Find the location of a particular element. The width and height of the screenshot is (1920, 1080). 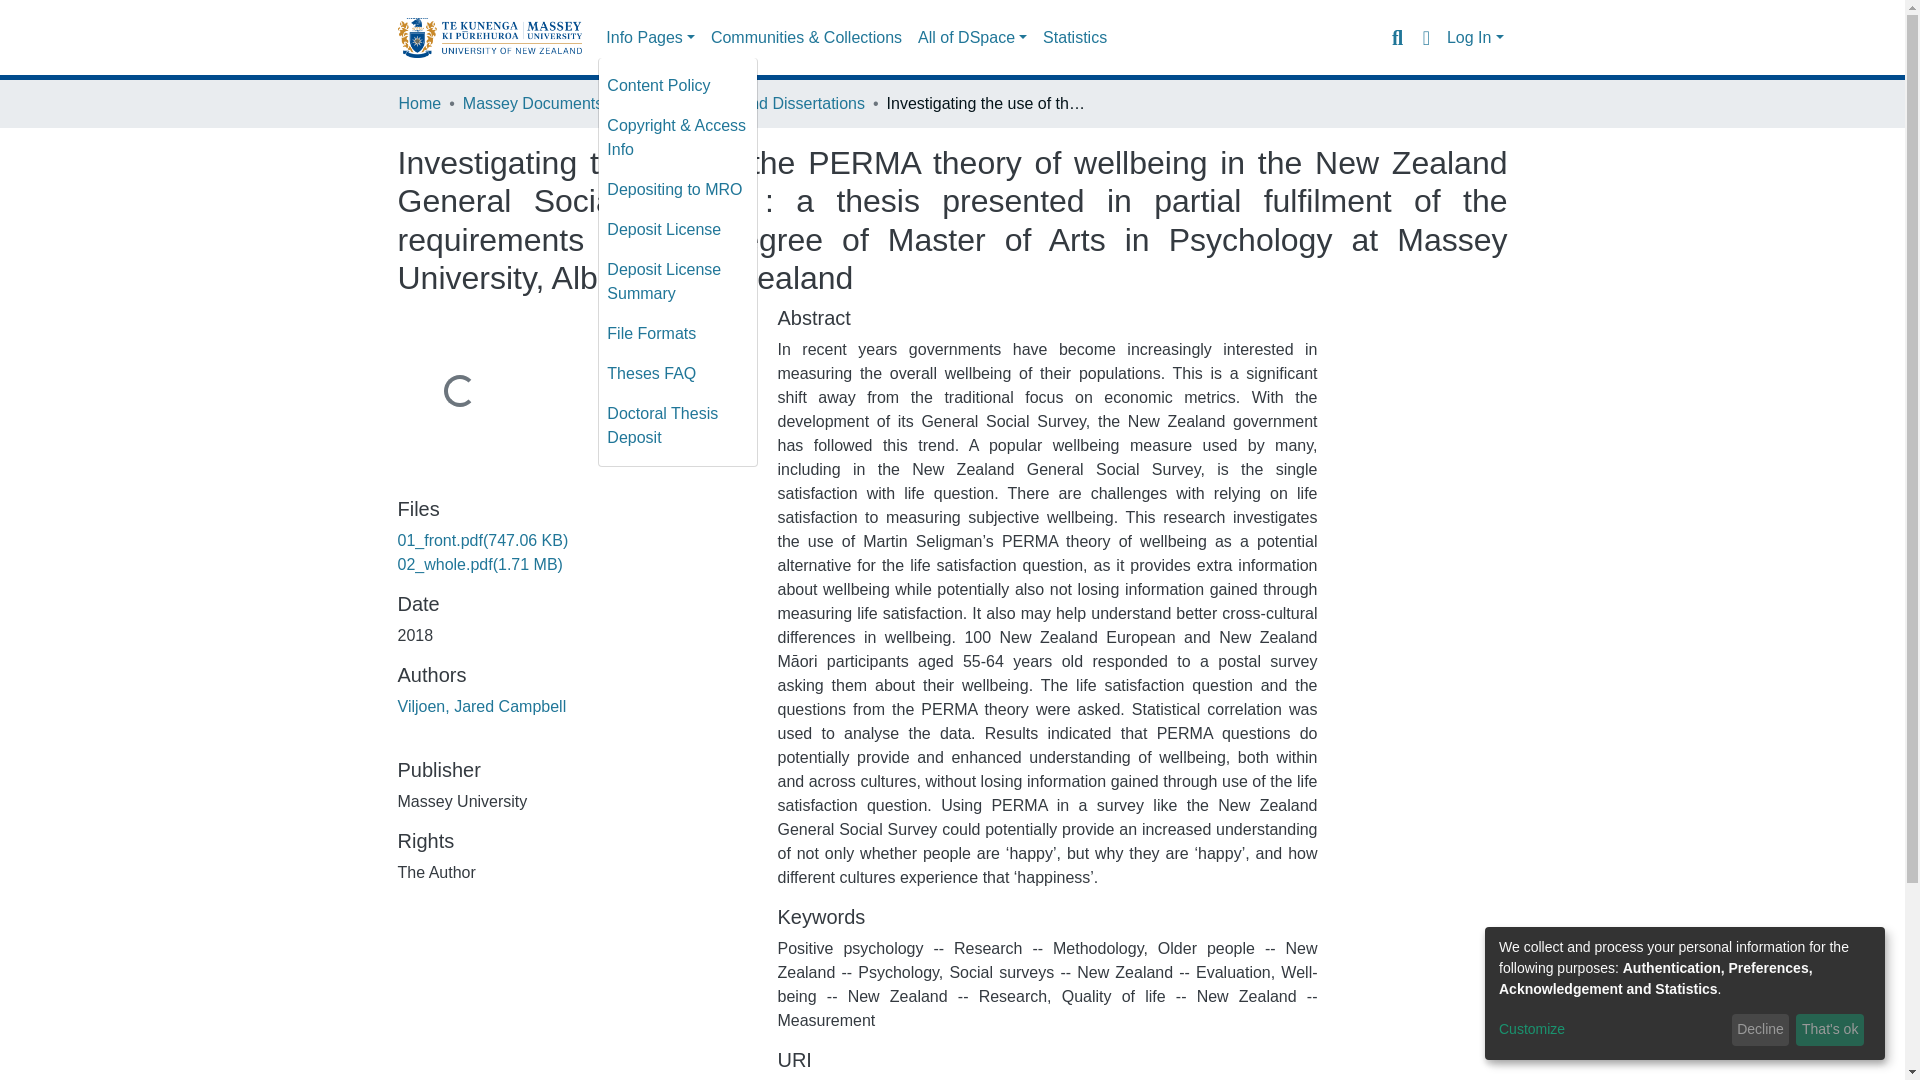

File Formats is located at coordinates (678, 334).